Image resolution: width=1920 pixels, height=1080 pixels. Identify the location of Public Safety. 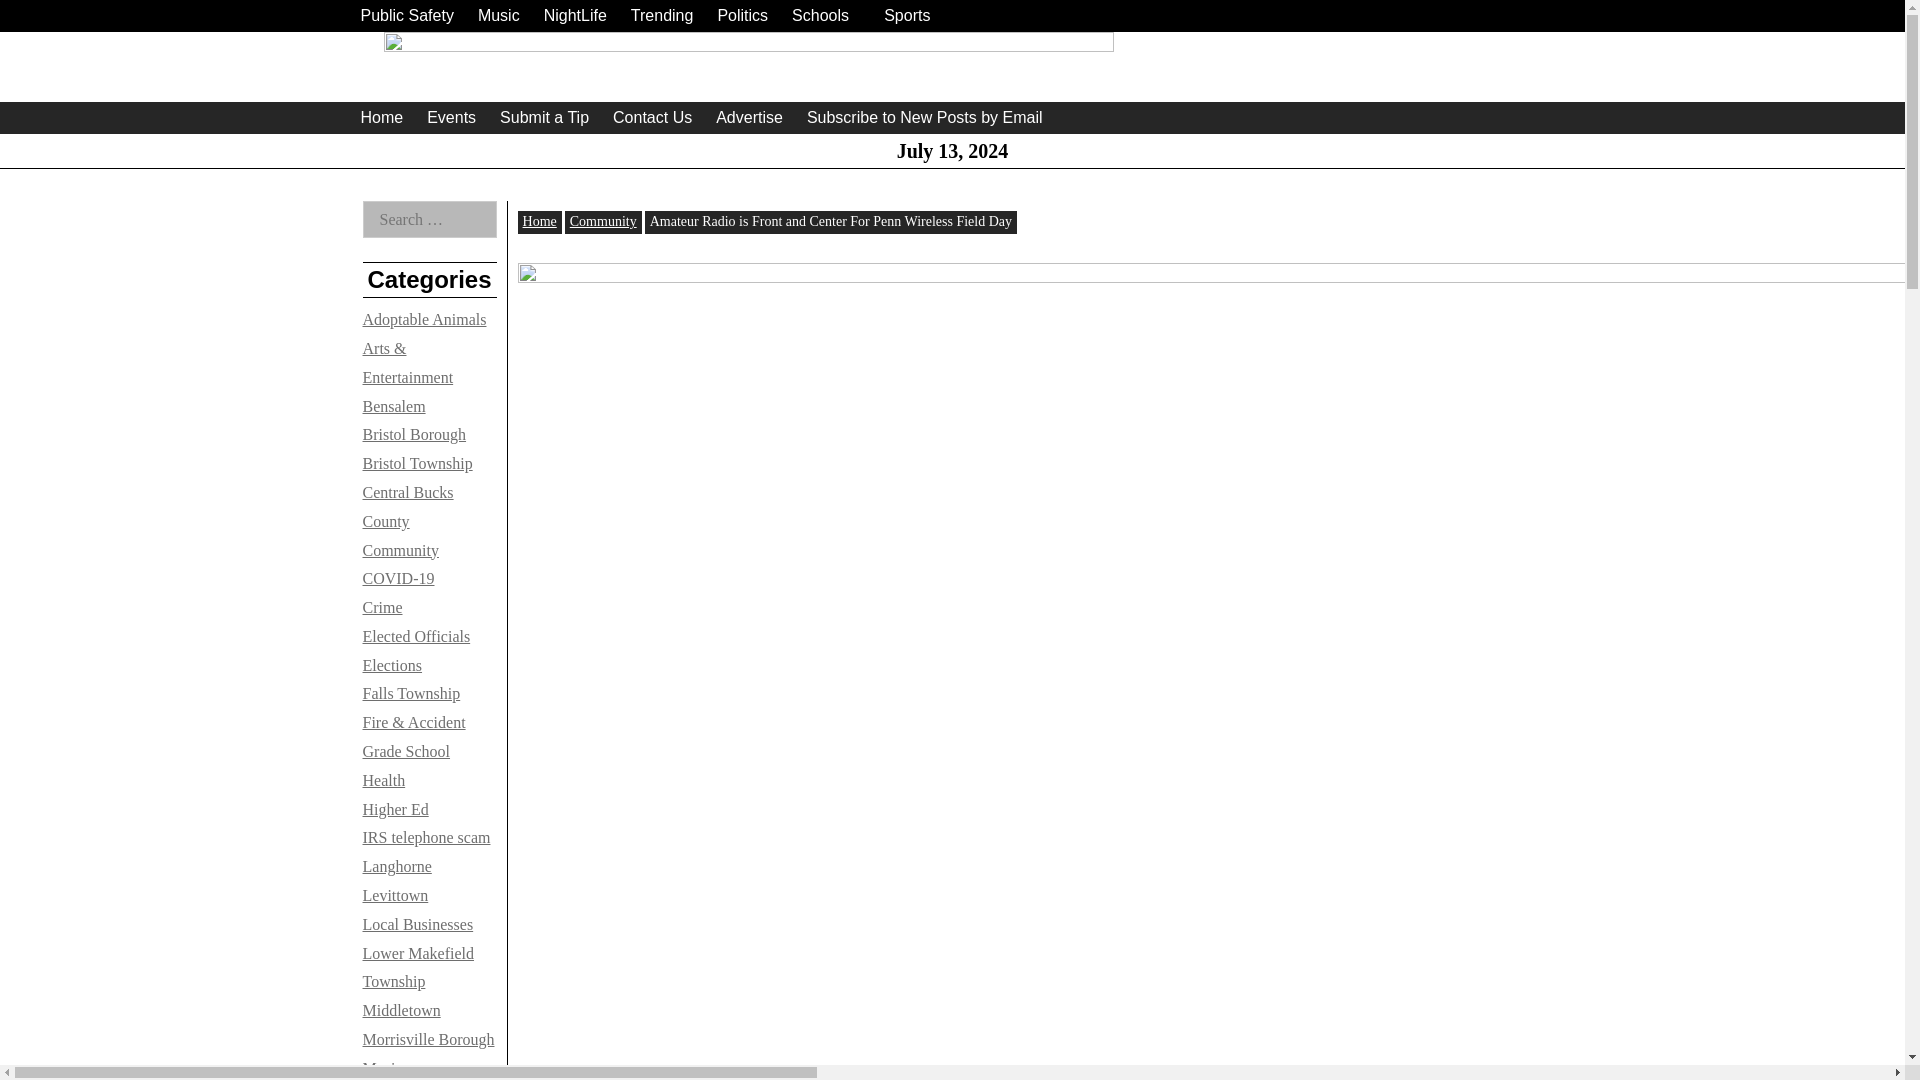
(406, 16).